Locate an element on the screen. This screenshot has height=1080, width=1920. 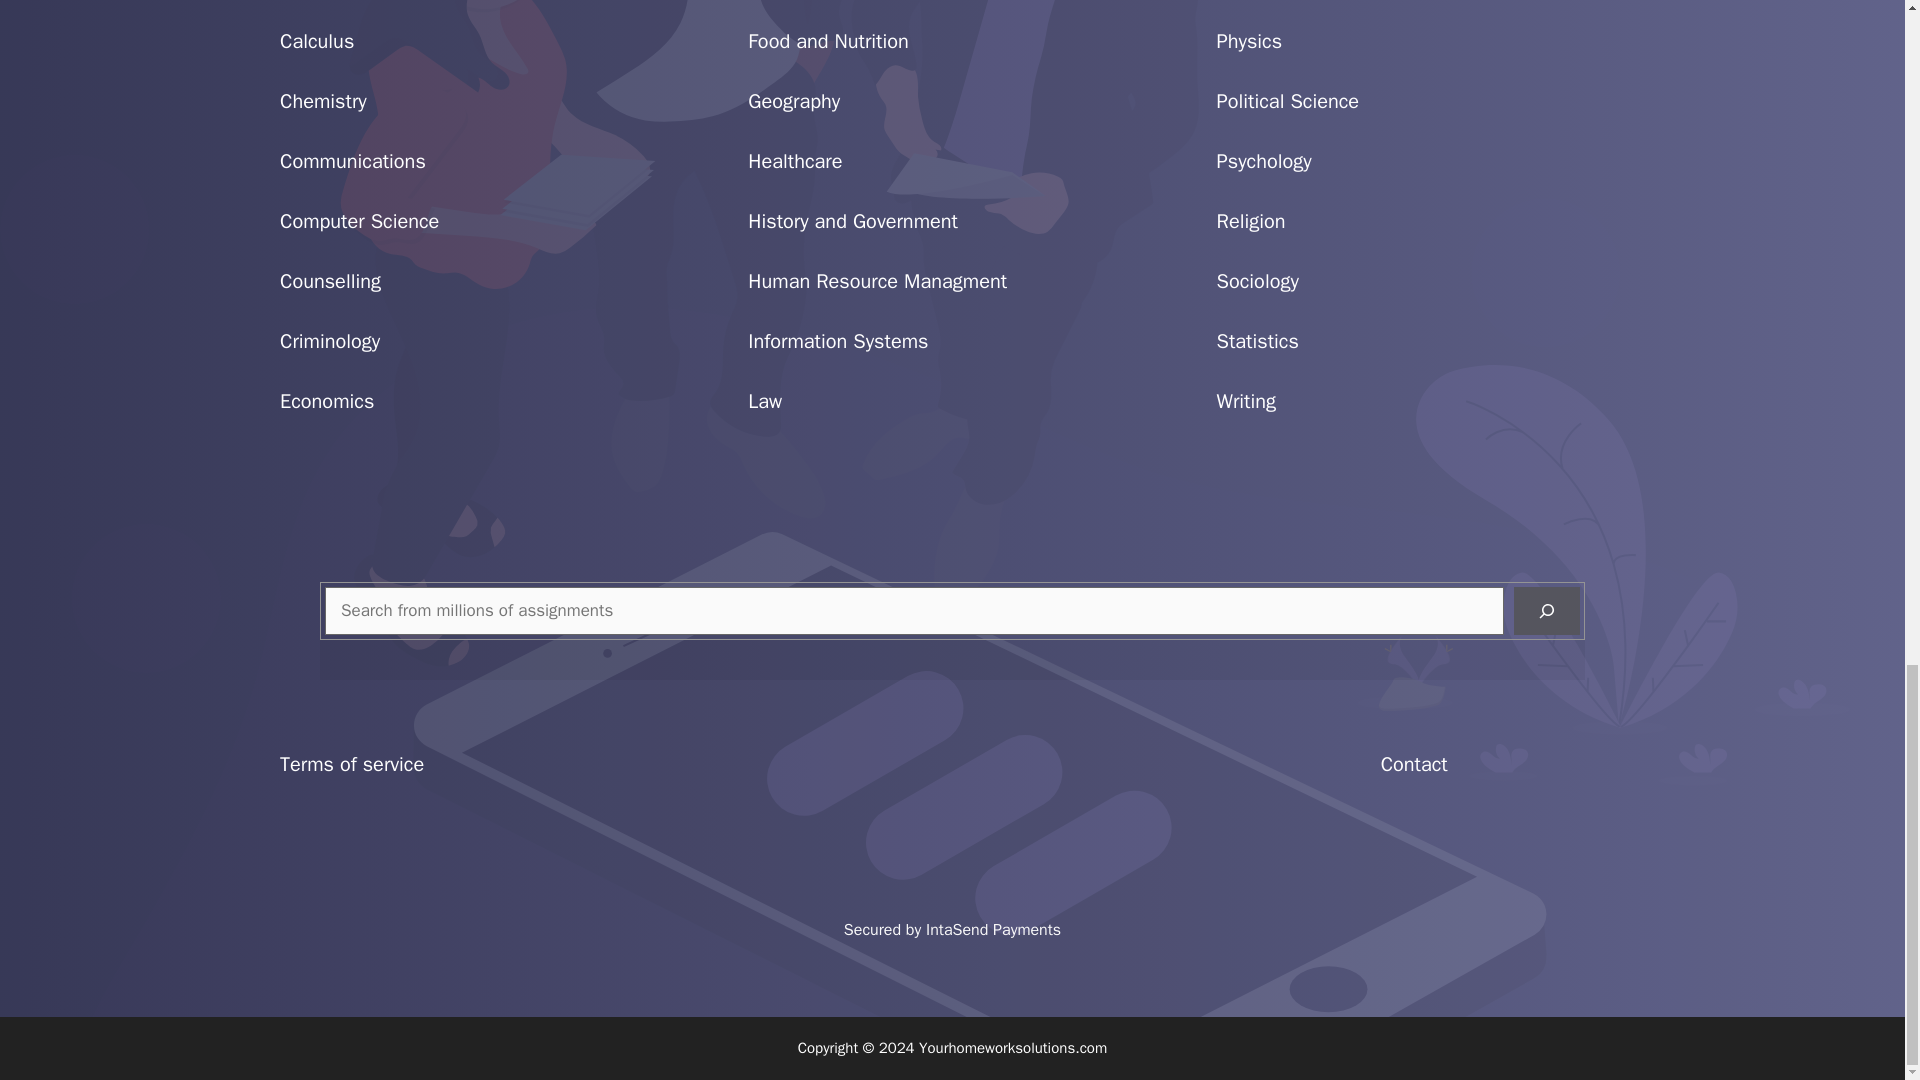
Counselling is located at coordinates (330, 280).